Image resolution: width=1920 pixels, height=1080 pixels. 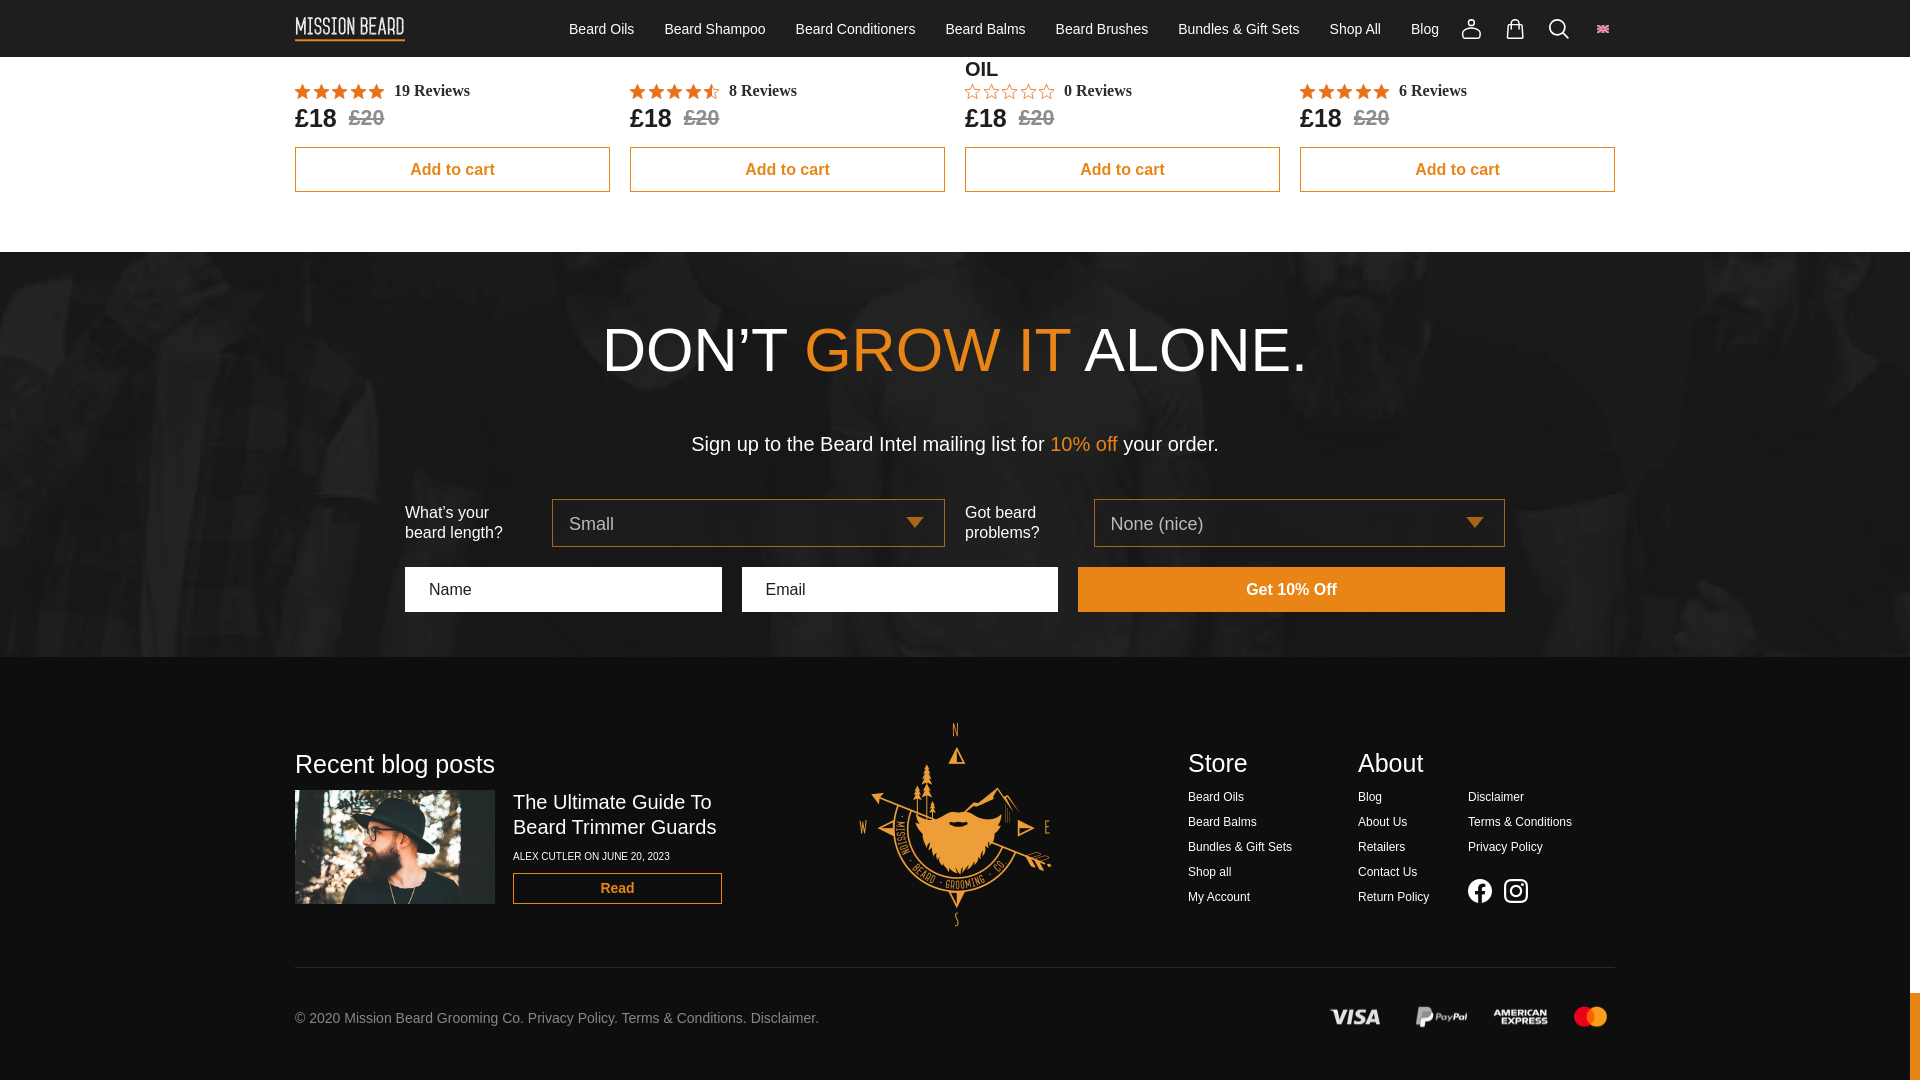 What do you see at coordinates (452, 169) in the screenshot?
I see `Add to cart` at bounding box center [452, 169].